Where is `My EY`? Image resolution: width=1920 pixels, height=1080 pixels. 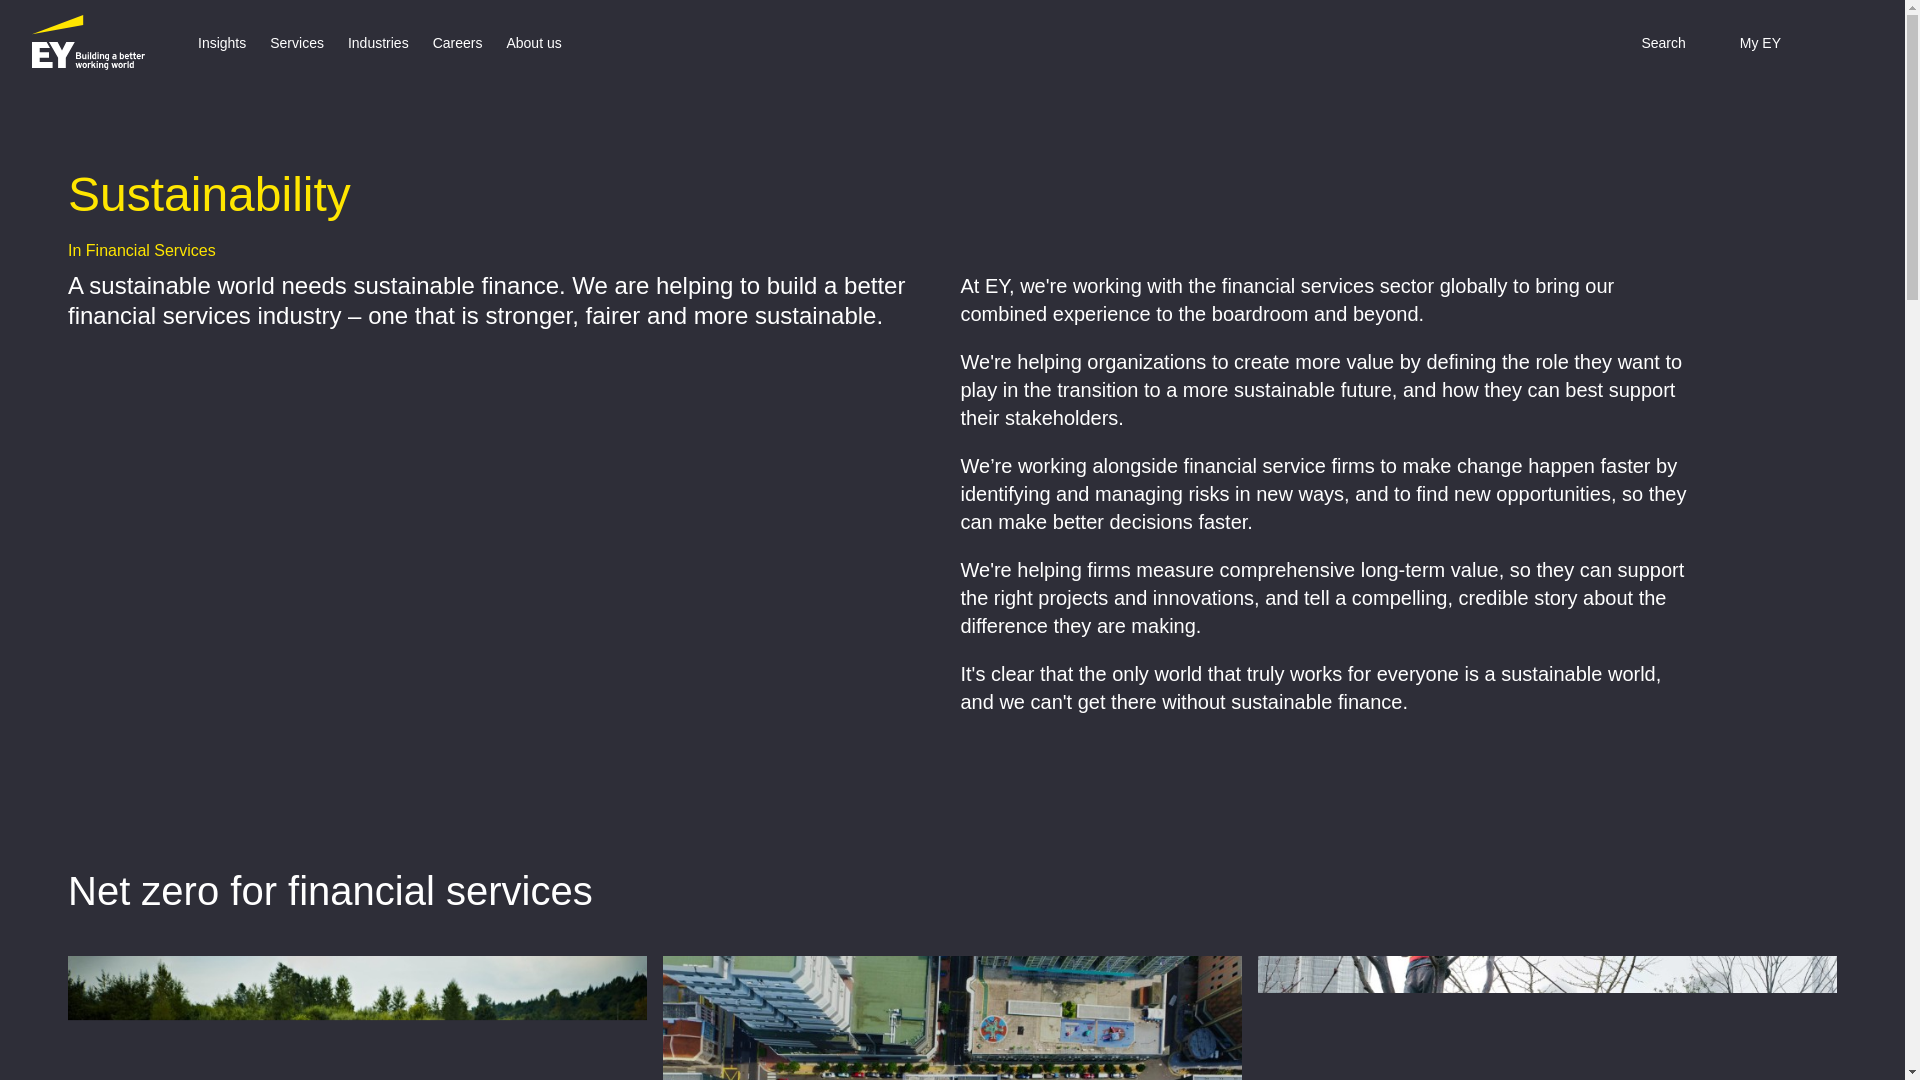 My EY is located at coordinates (1746, 42).